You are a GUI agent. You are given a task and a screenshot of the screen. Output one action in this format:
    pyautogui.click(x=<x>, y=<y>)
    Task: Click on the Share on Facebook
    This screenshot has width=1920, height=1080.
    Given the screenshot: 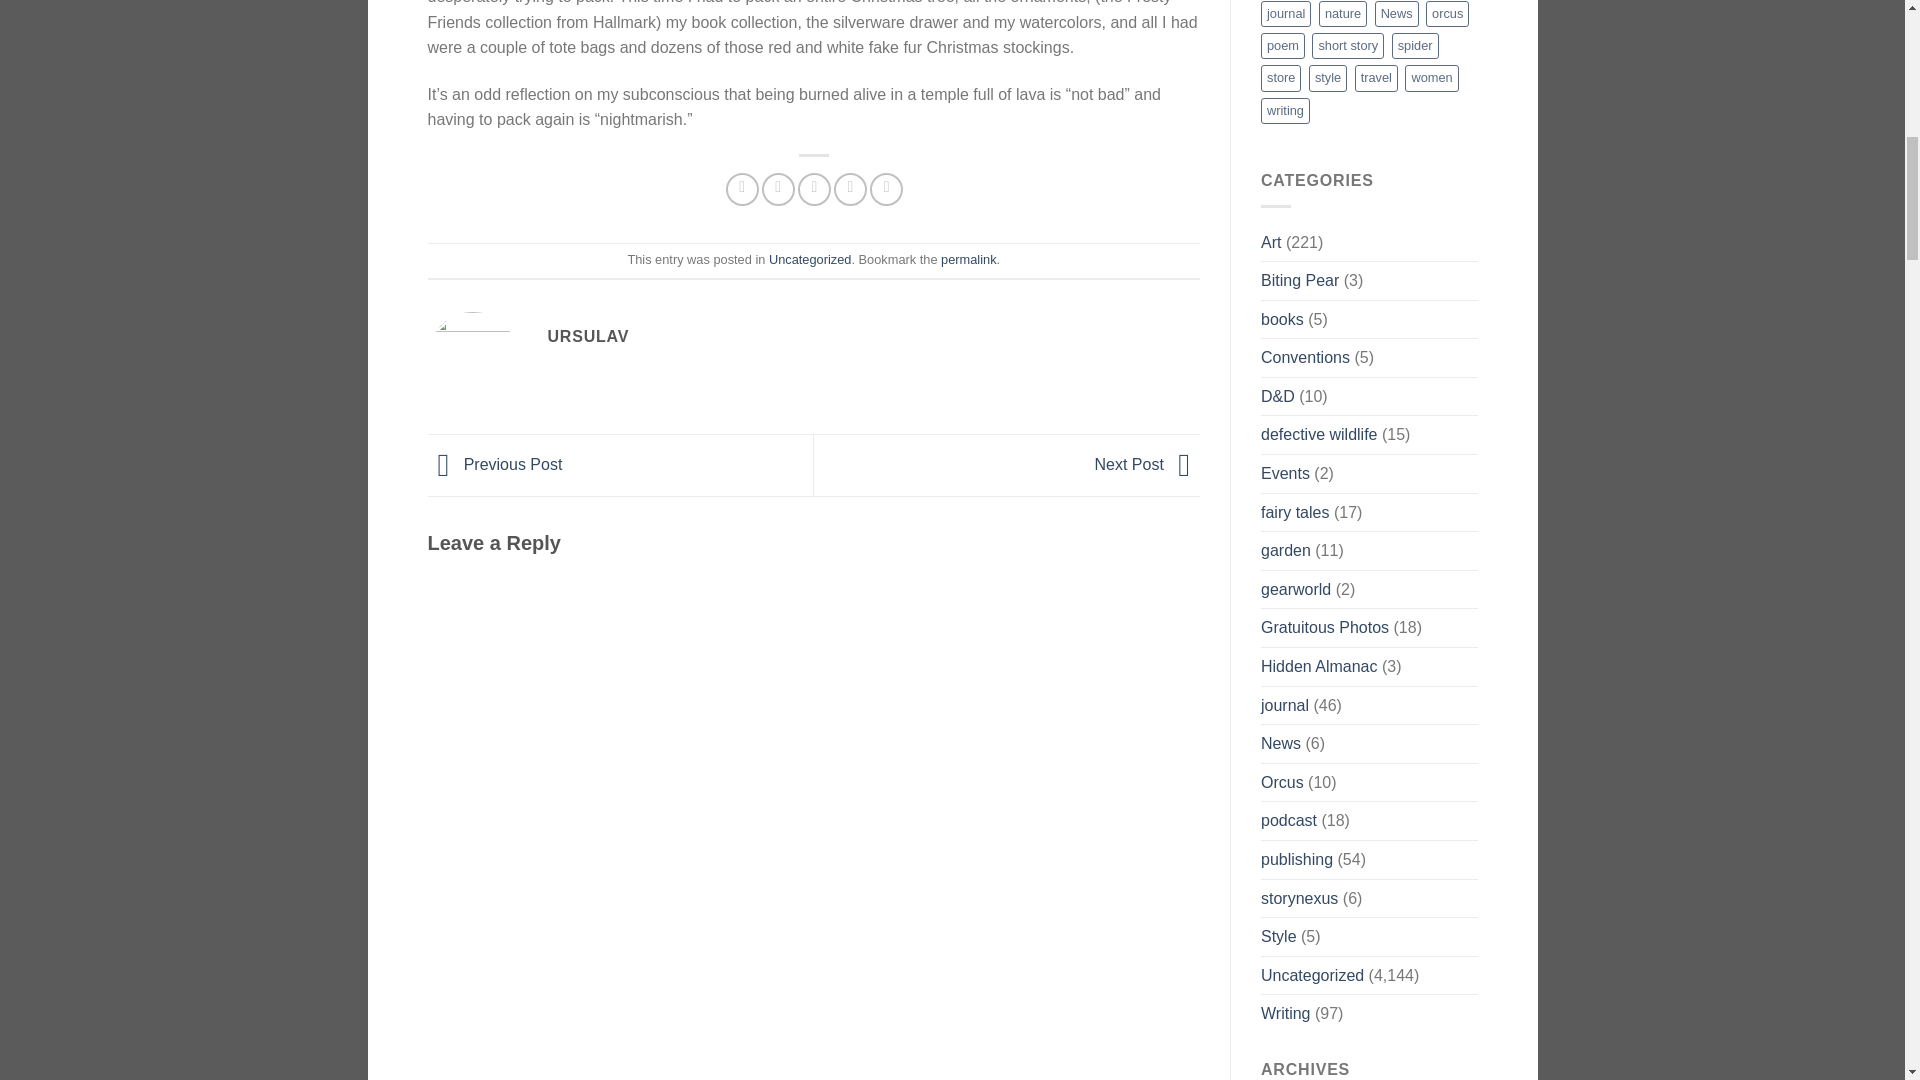 What is the action you would take?
    pyautogui.click(x=742, y=189)
    